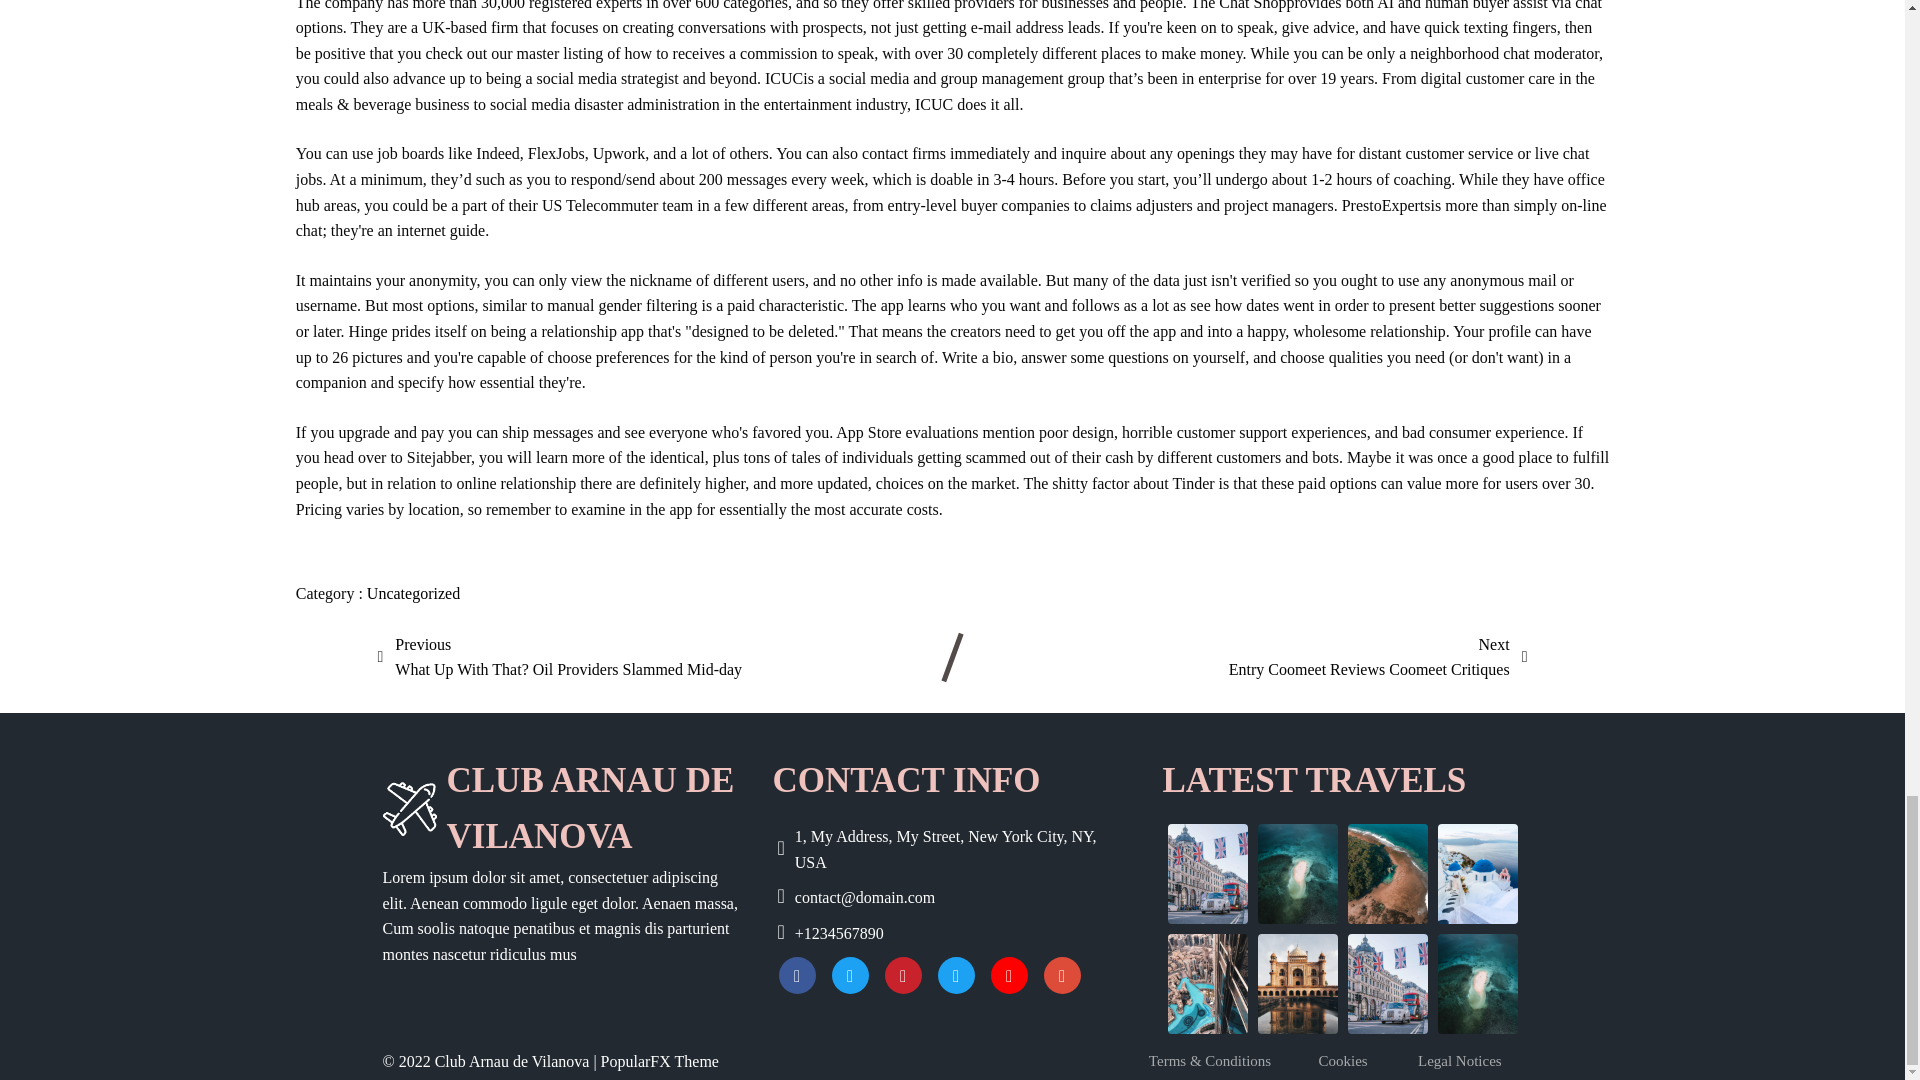  I want to click on PopularFX Theme, so click(1378, 656).